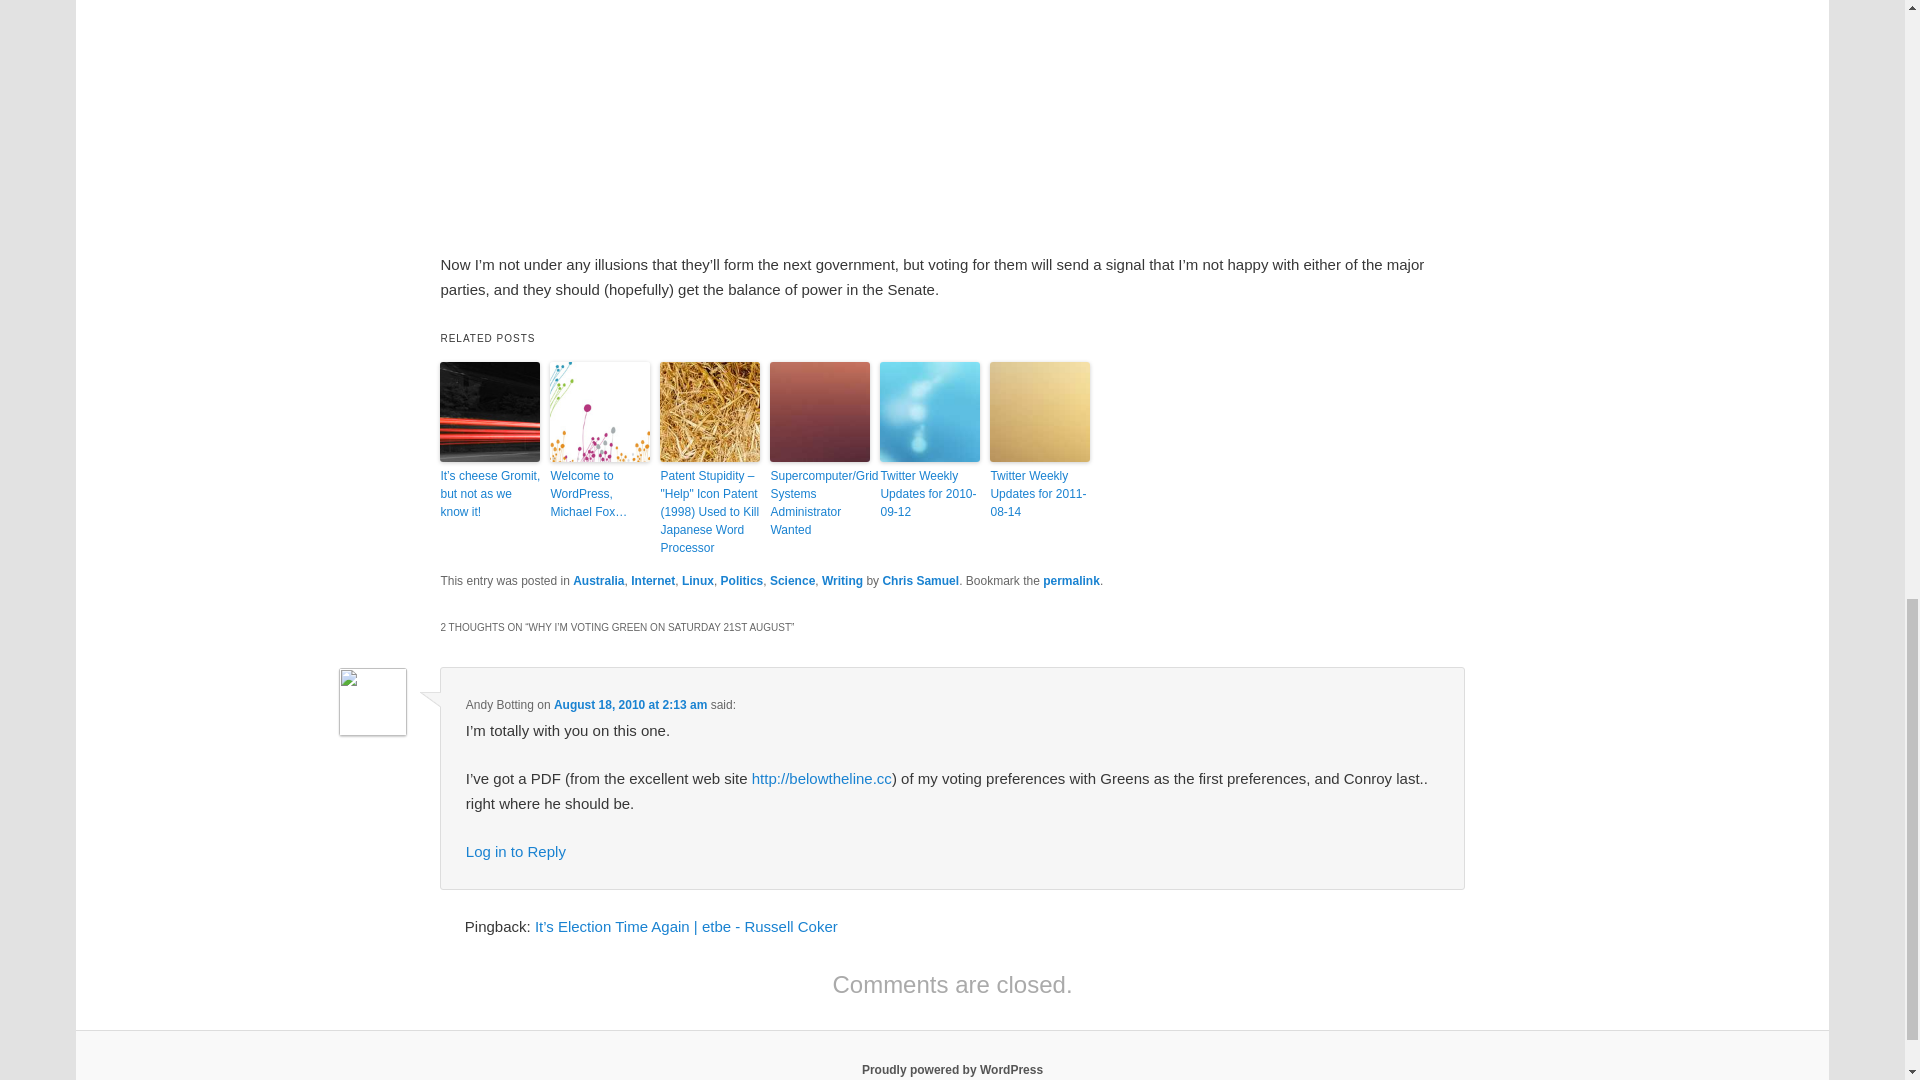 Image resolution: width=1920 pixels, height=1080 pixels. What do you see at coordinates (516, 851) in the screenshot?
I see `Log in to Reply` at bounding box center [516, 851].